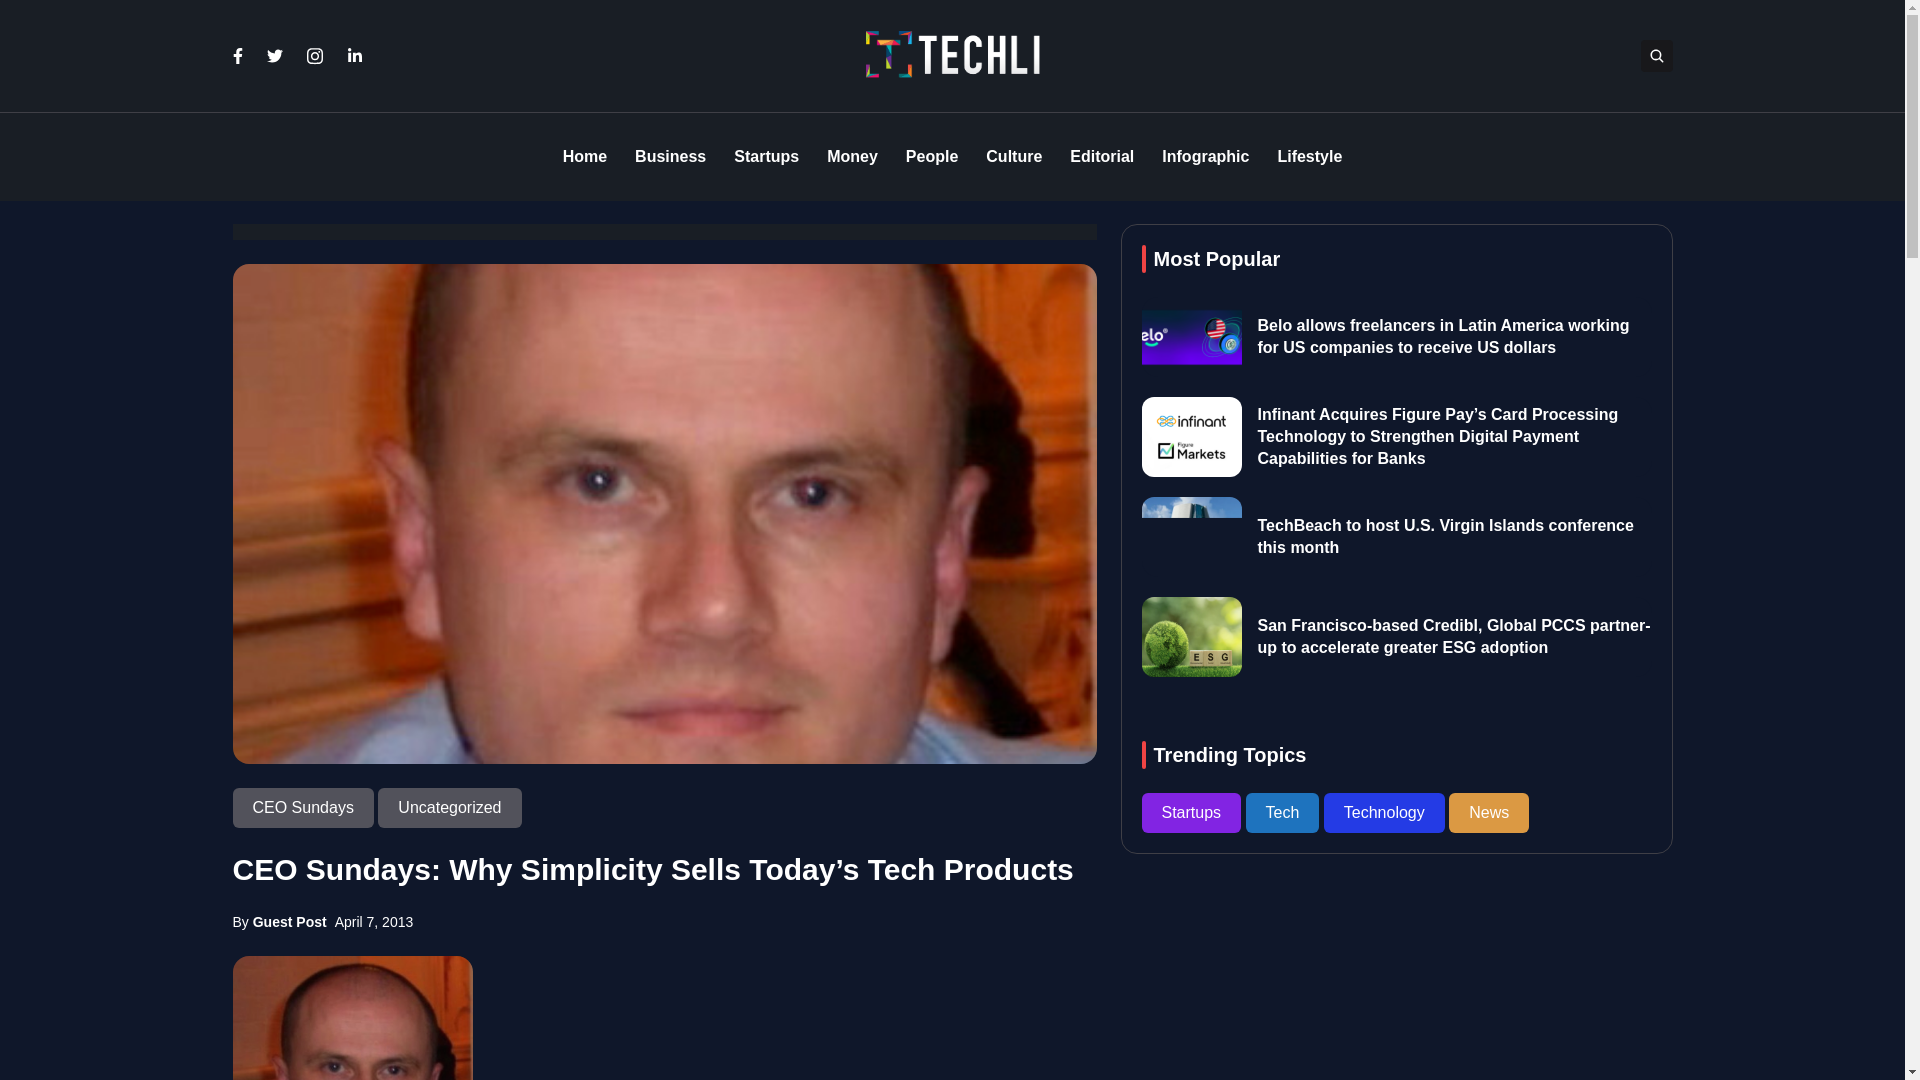 The width and height of the screenshot is (1920, 1080). I want to click on Money, so click(852, 157).